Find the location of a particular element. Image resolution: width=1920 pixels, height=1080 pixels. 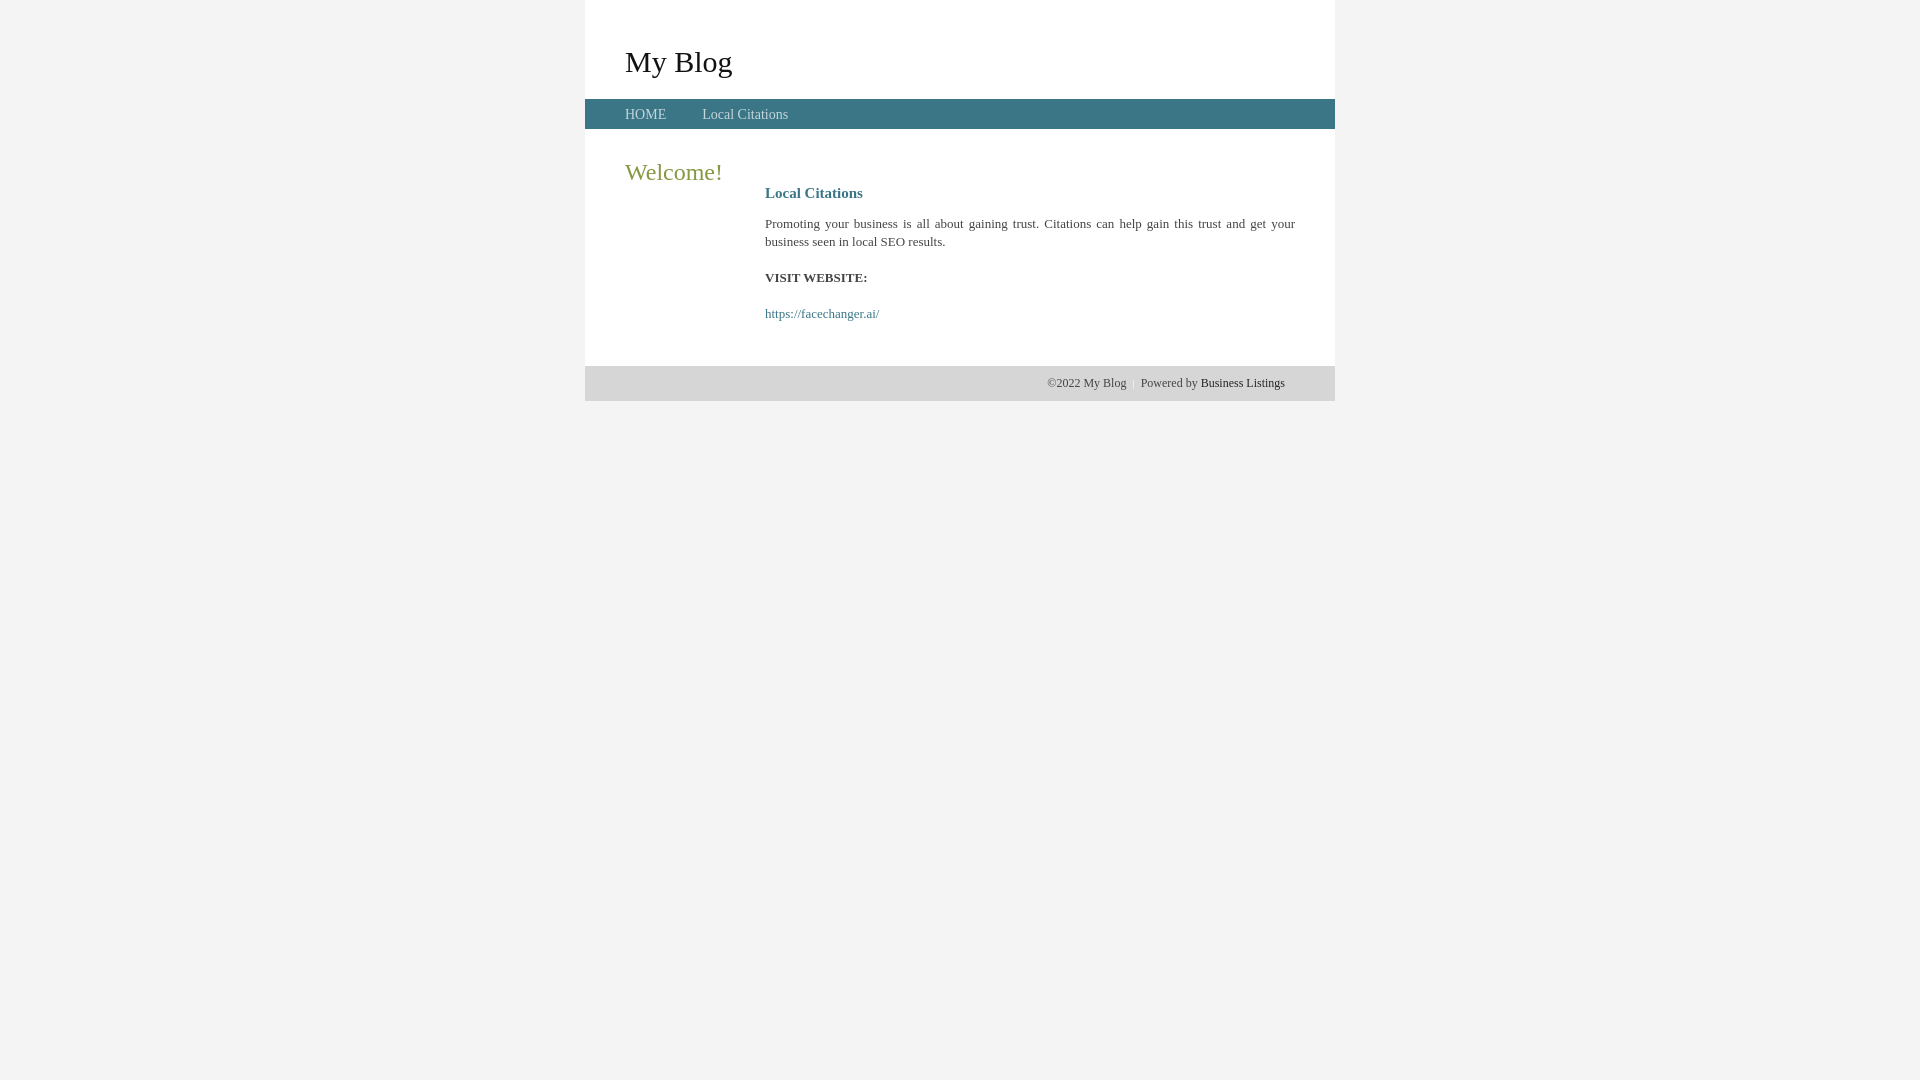

Business Listings is located at coordinates (1243, 383).